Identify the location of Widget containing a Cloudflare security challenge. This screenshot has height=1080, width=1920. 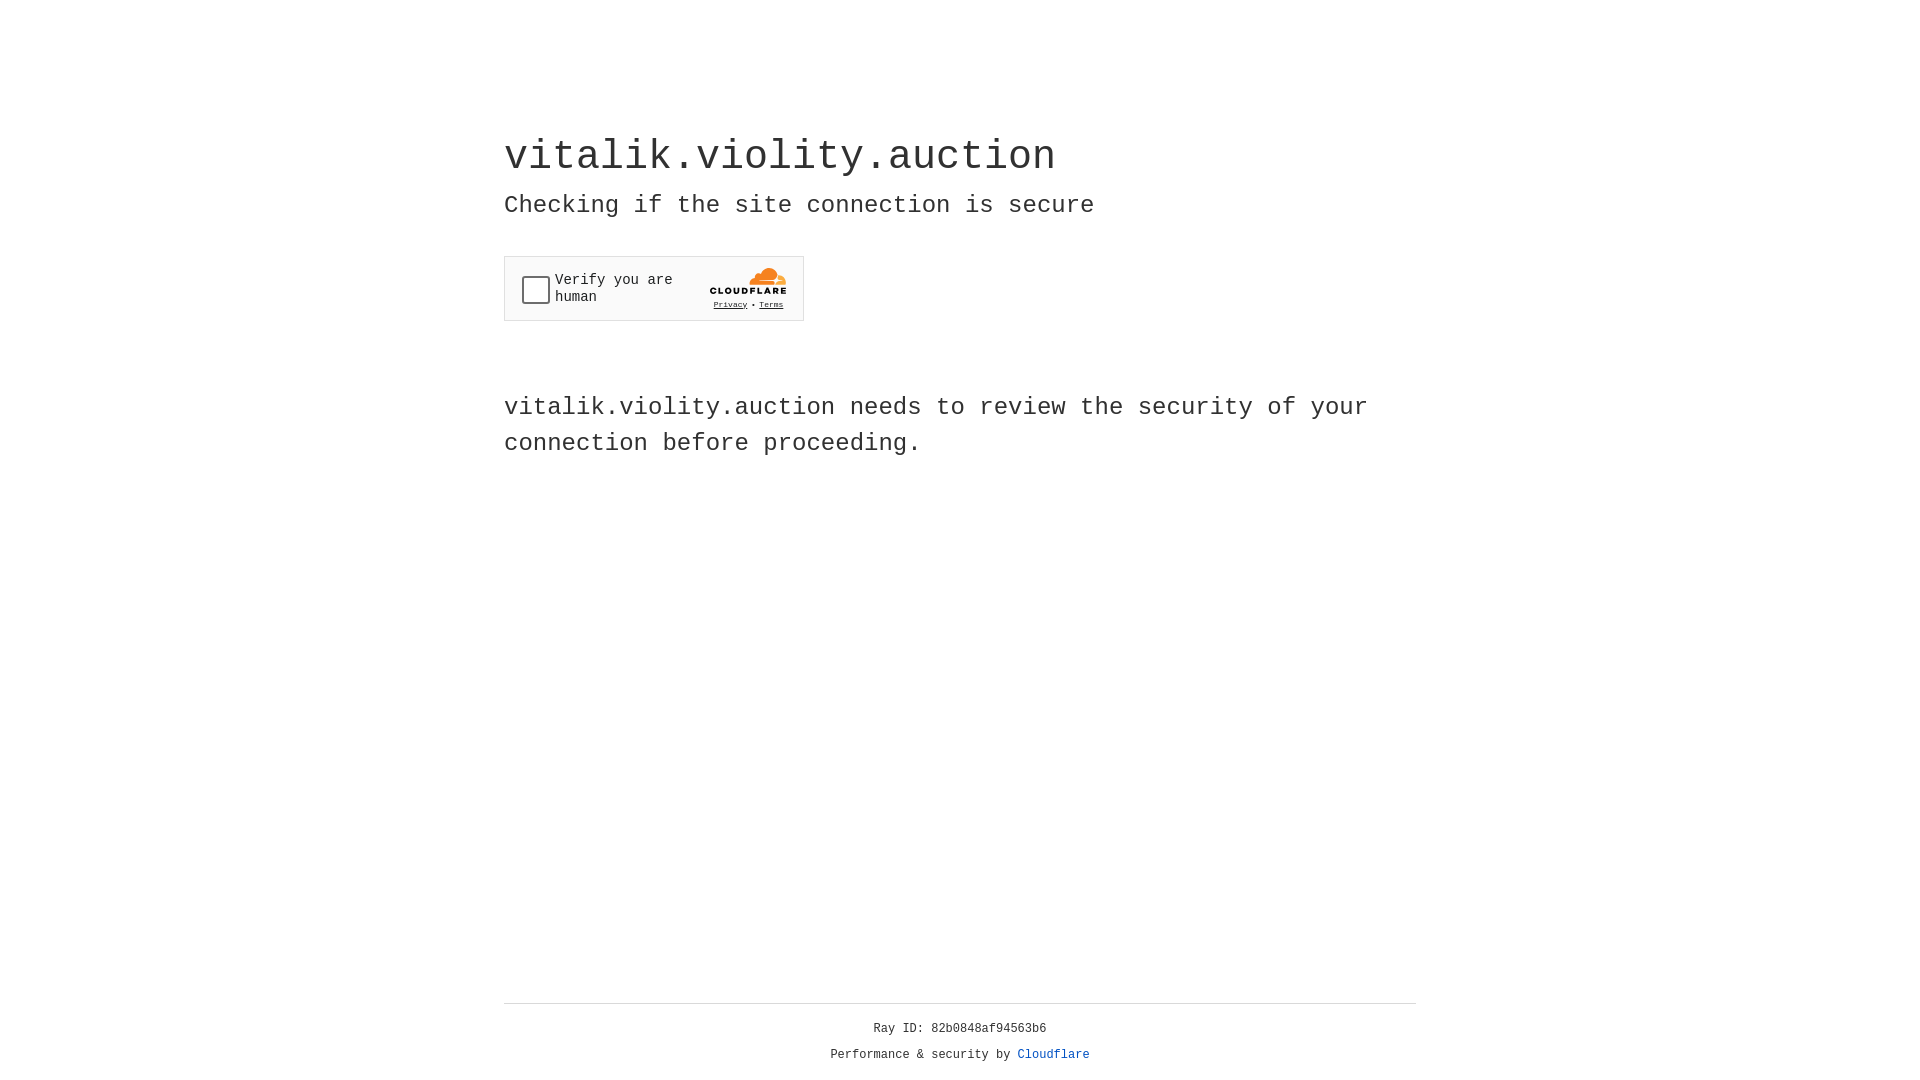
(654, 288).